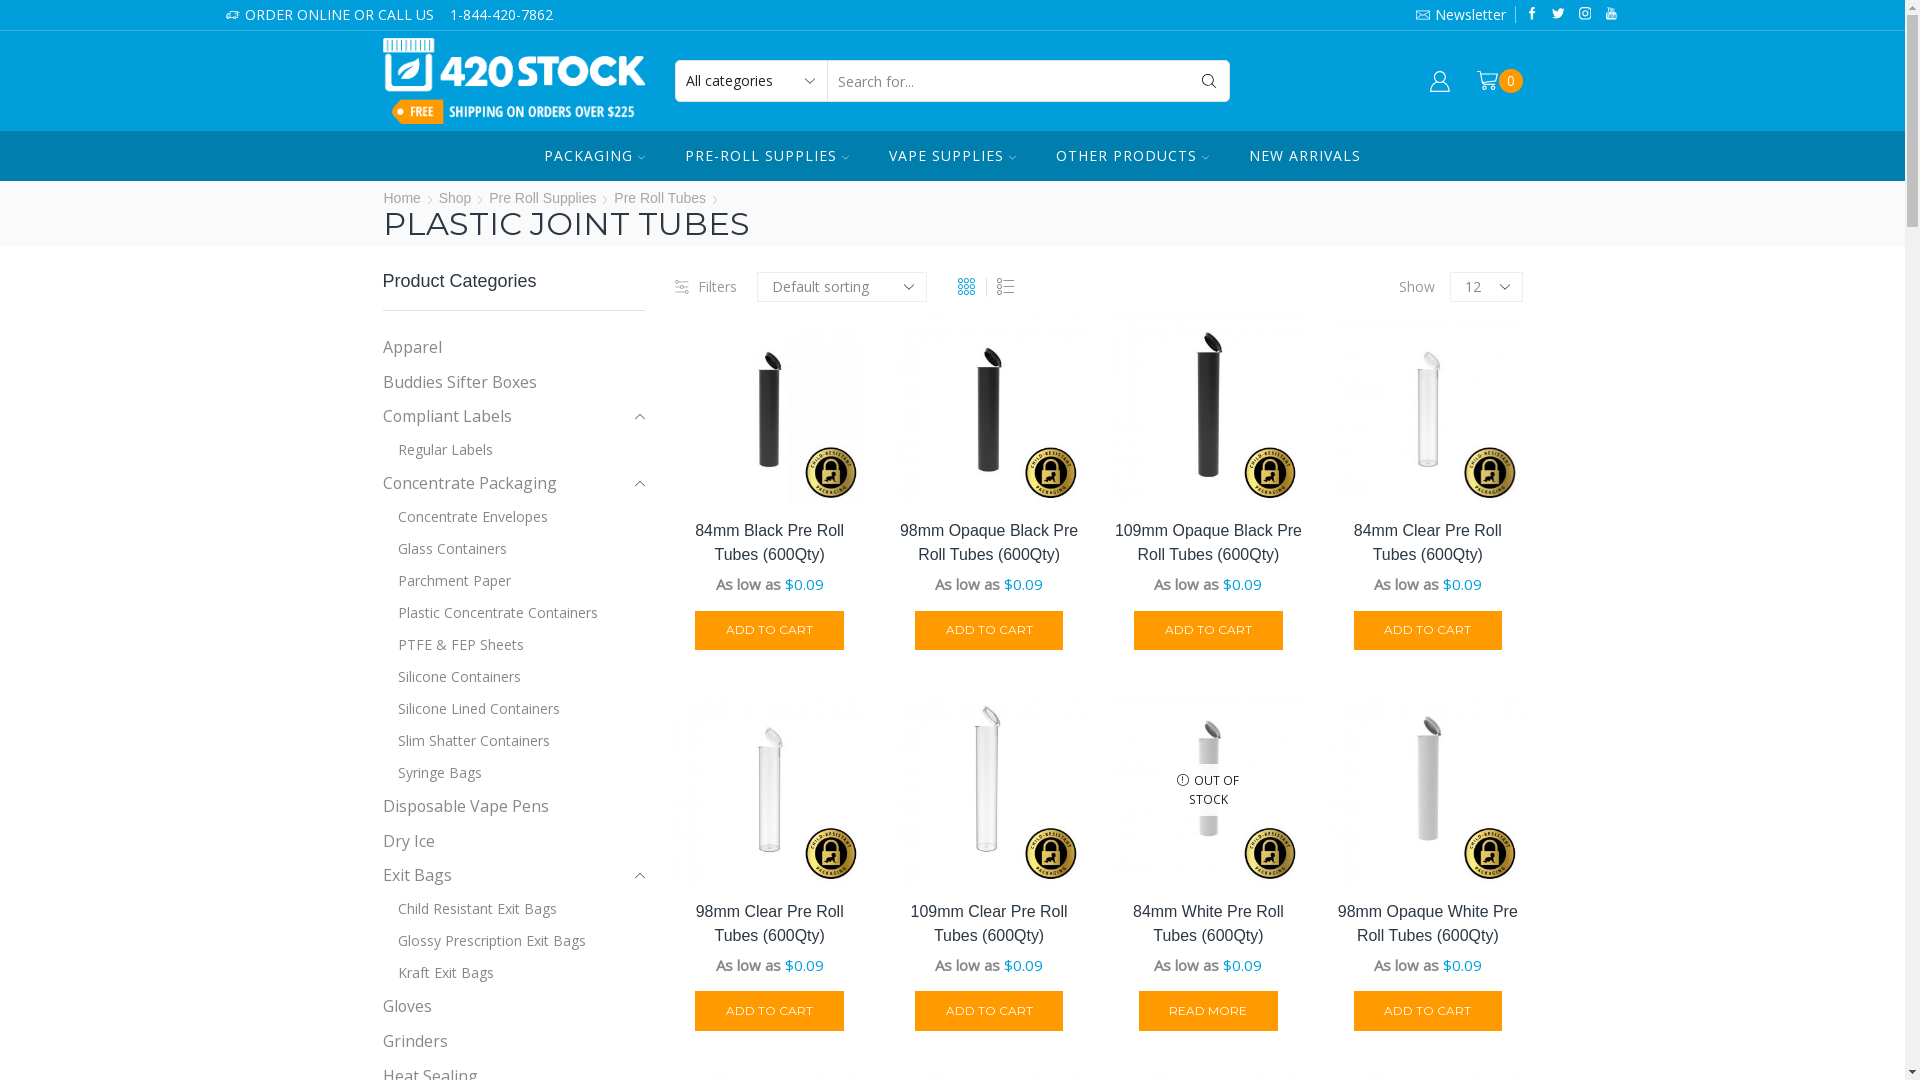  What do you see at coordinates (438, 973) in the screenshot?
I see `Kraft Exit Bags` at bounding box center [438, 973].